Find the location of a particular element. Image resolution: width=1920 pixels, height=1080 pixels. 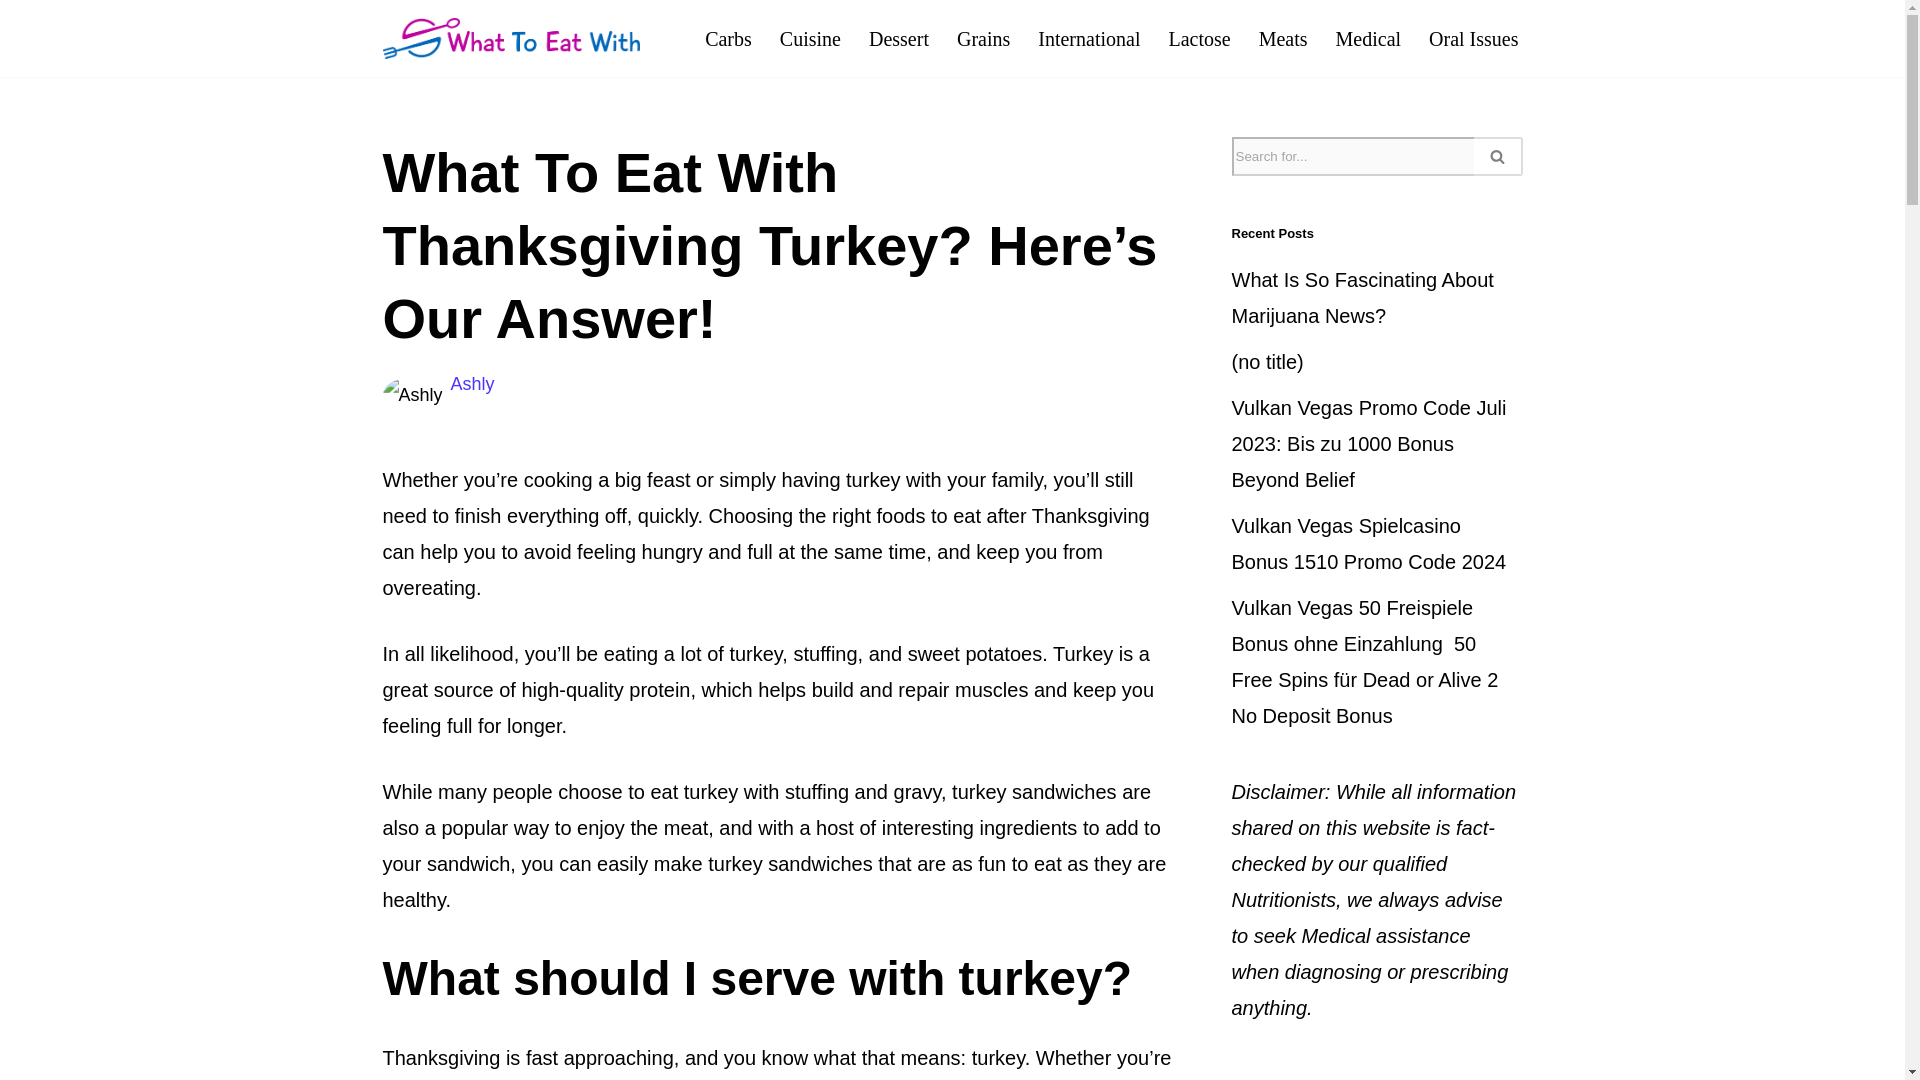

Posts by Ashly is located at coordinates (473, 384).